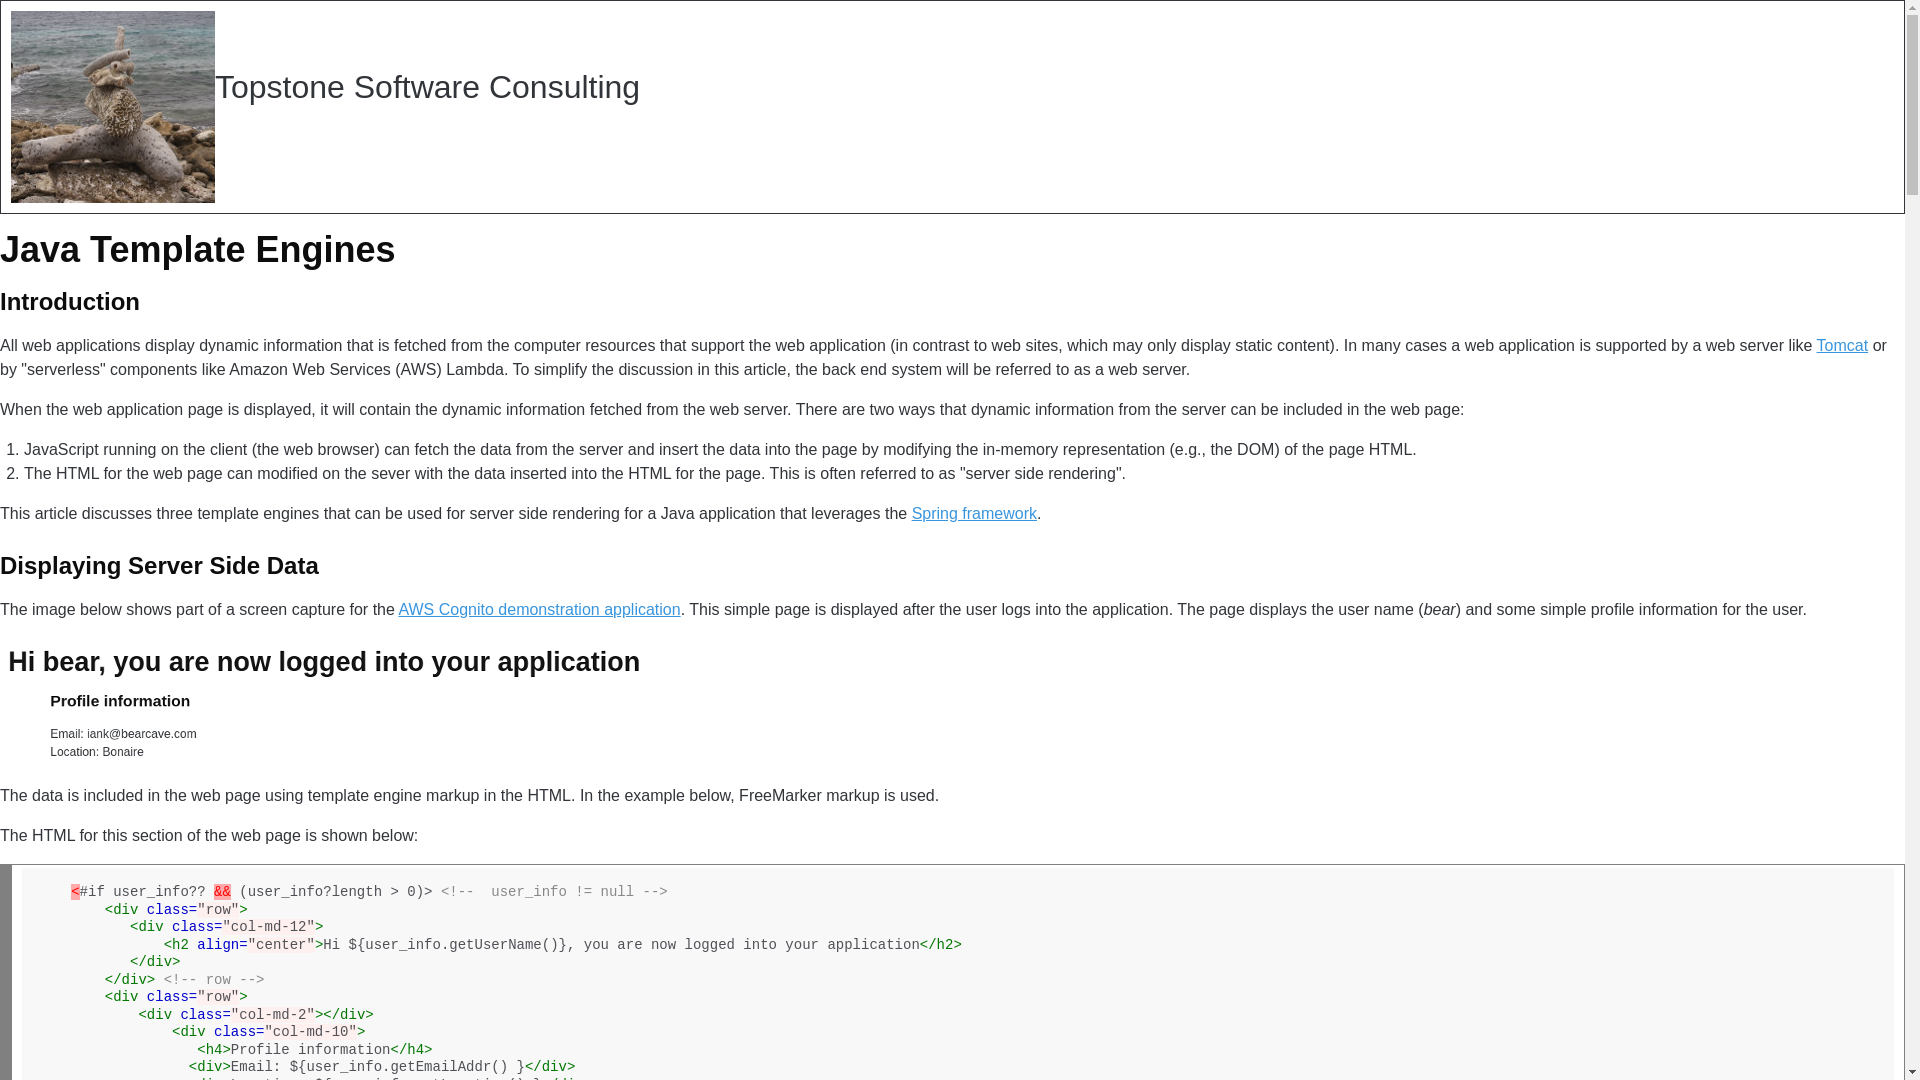  What do you see at coordinates (1842, 345) in the screenshot?
I see `Tomcat` at bounding box center [1842, 345].